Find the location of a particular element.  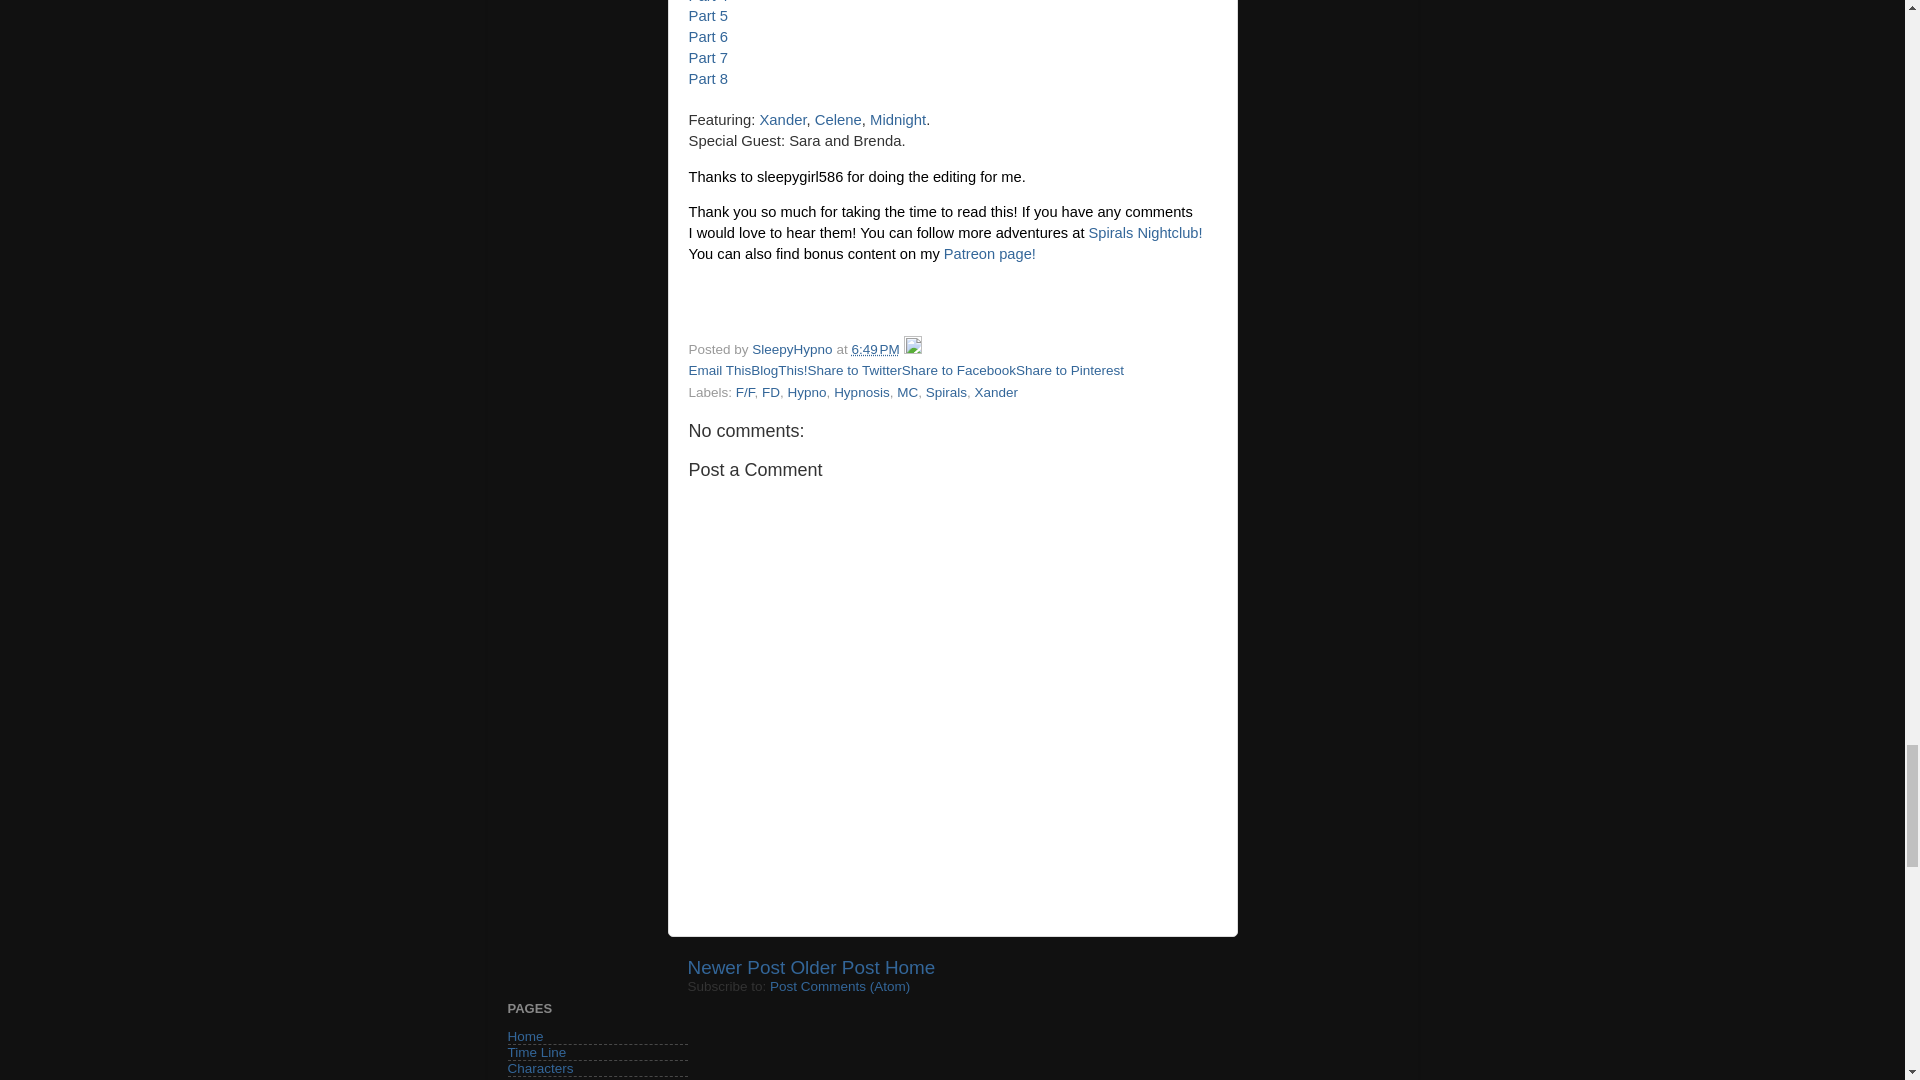

Hypnosis is located at coordinates (862, 392).